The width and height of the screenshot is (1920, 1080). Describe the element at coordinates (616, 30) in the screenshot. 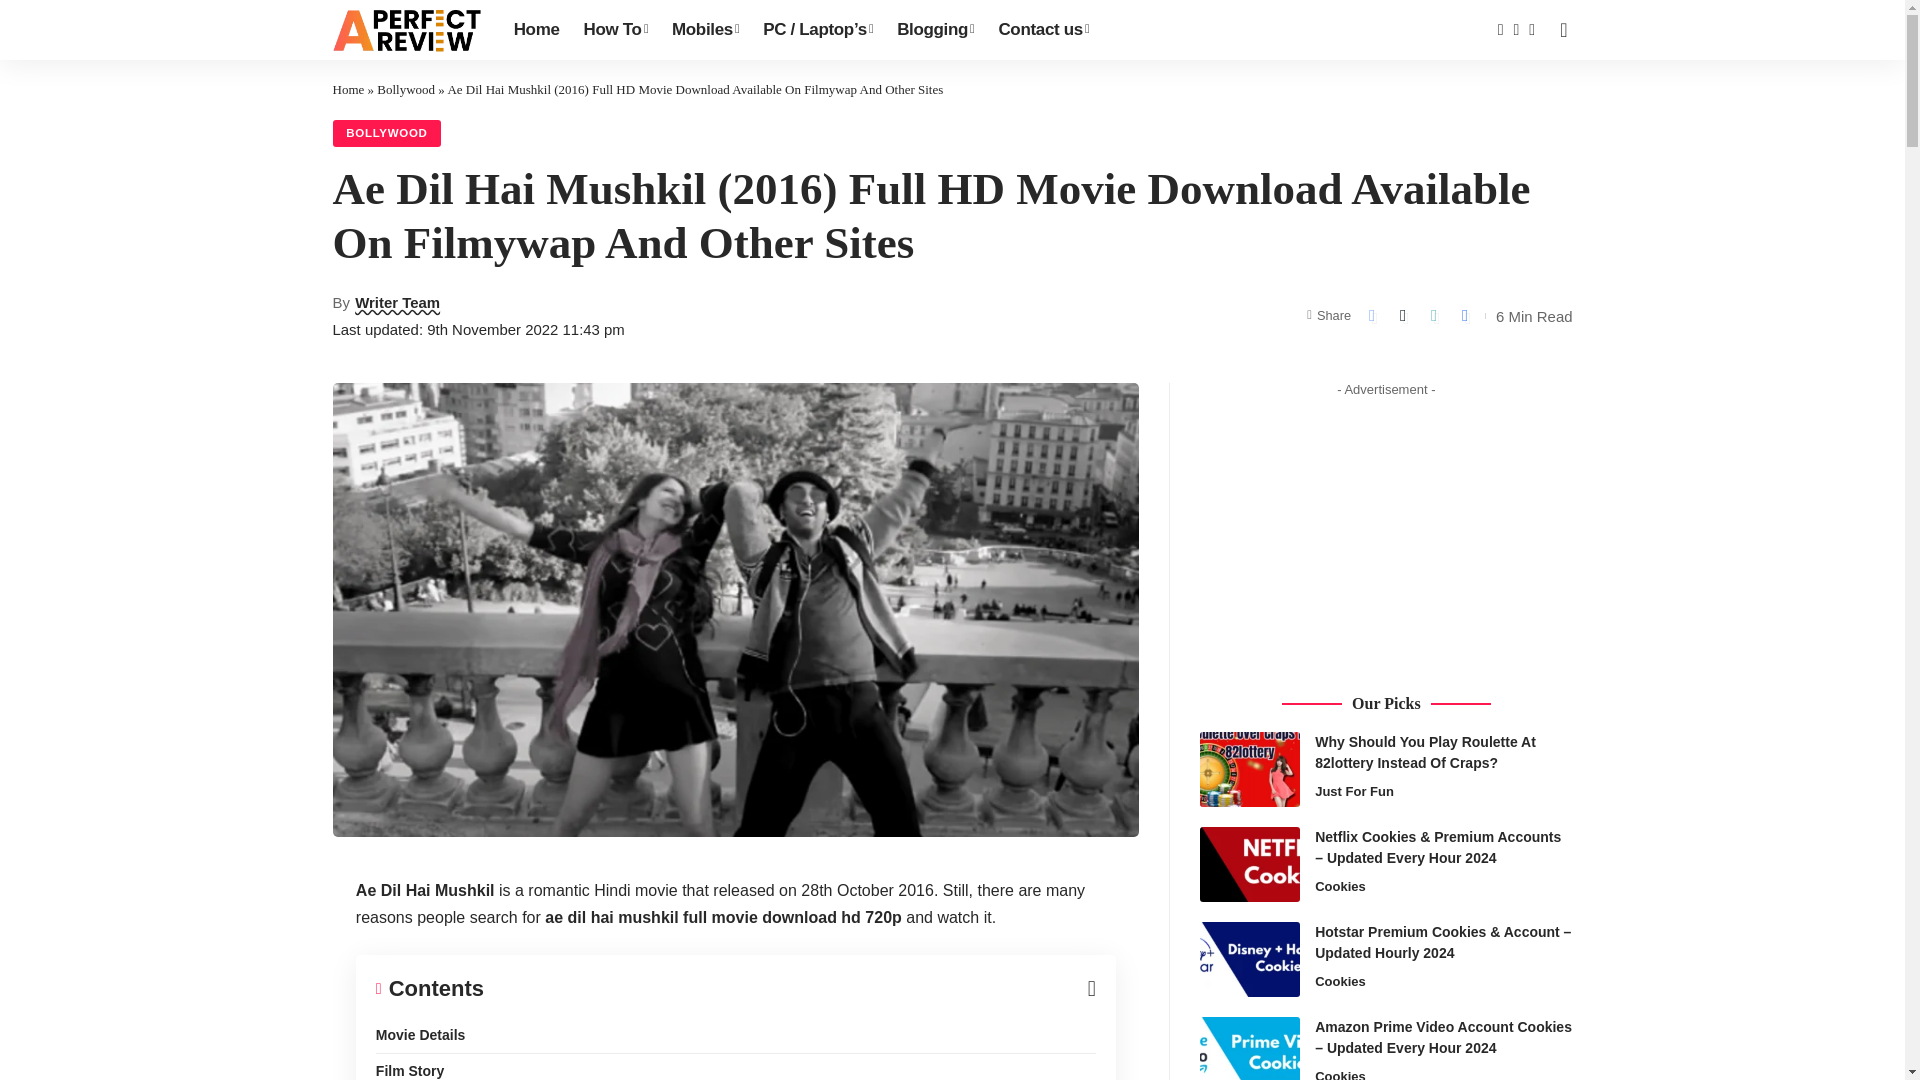

I see `How To` at that location.